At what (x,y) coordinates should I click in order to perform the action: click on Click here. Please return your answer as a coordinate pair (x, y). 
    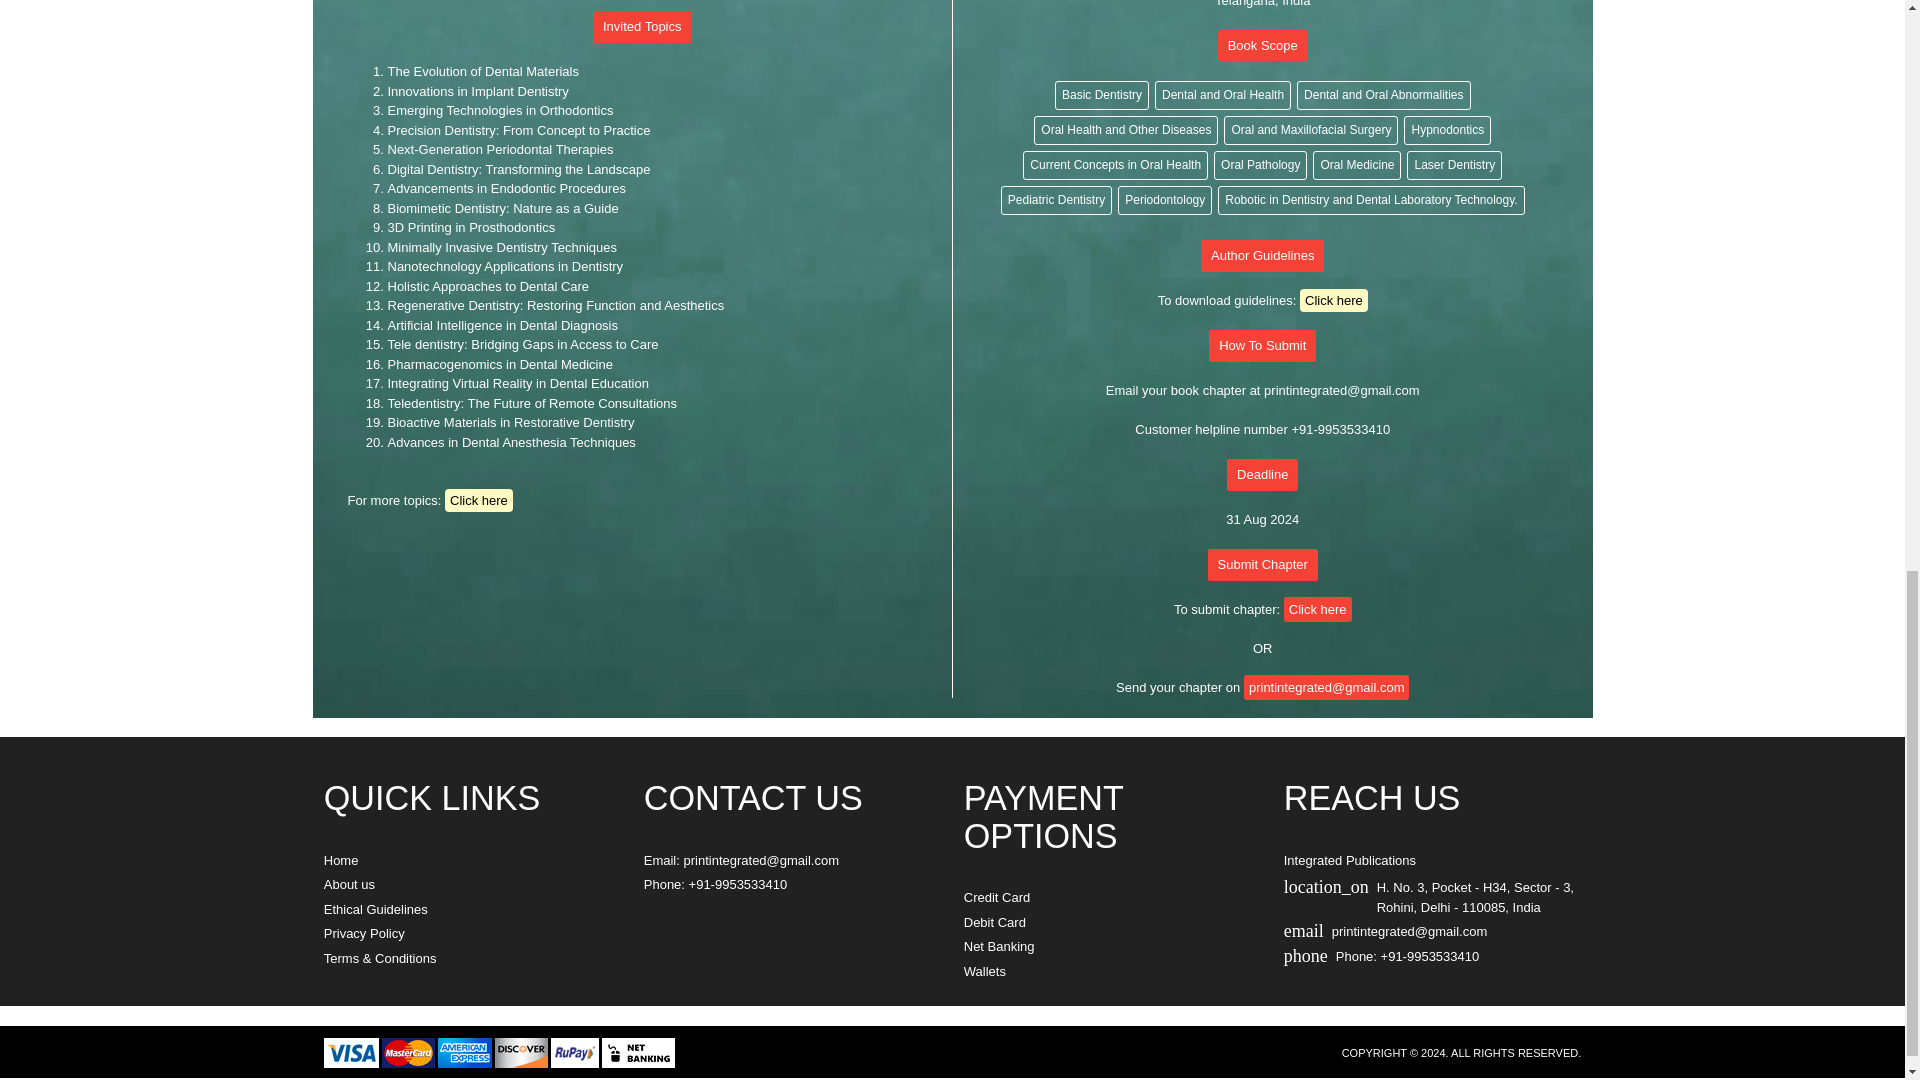
    Looking at the image, I should click on (478, 500).